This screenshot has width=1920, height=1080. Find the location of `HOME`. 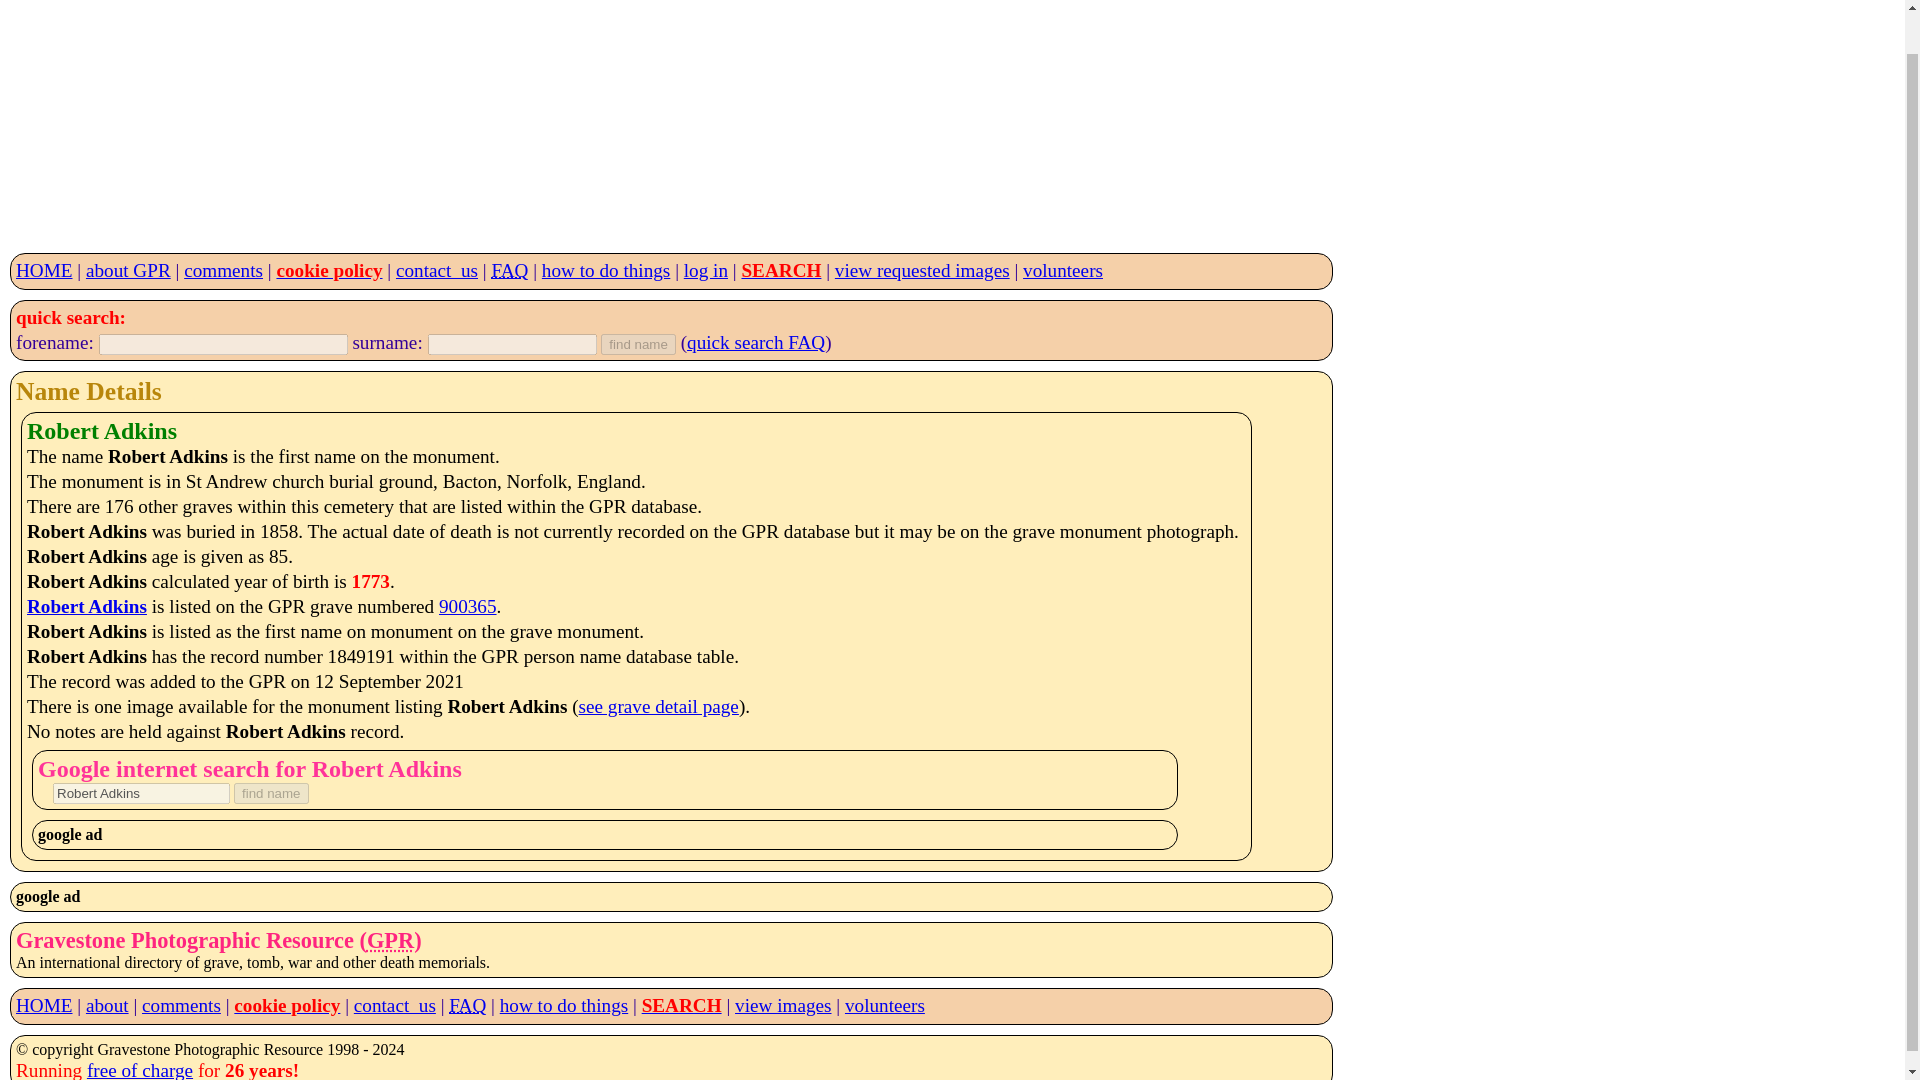

HOME is located at coordinates (44, 1005).